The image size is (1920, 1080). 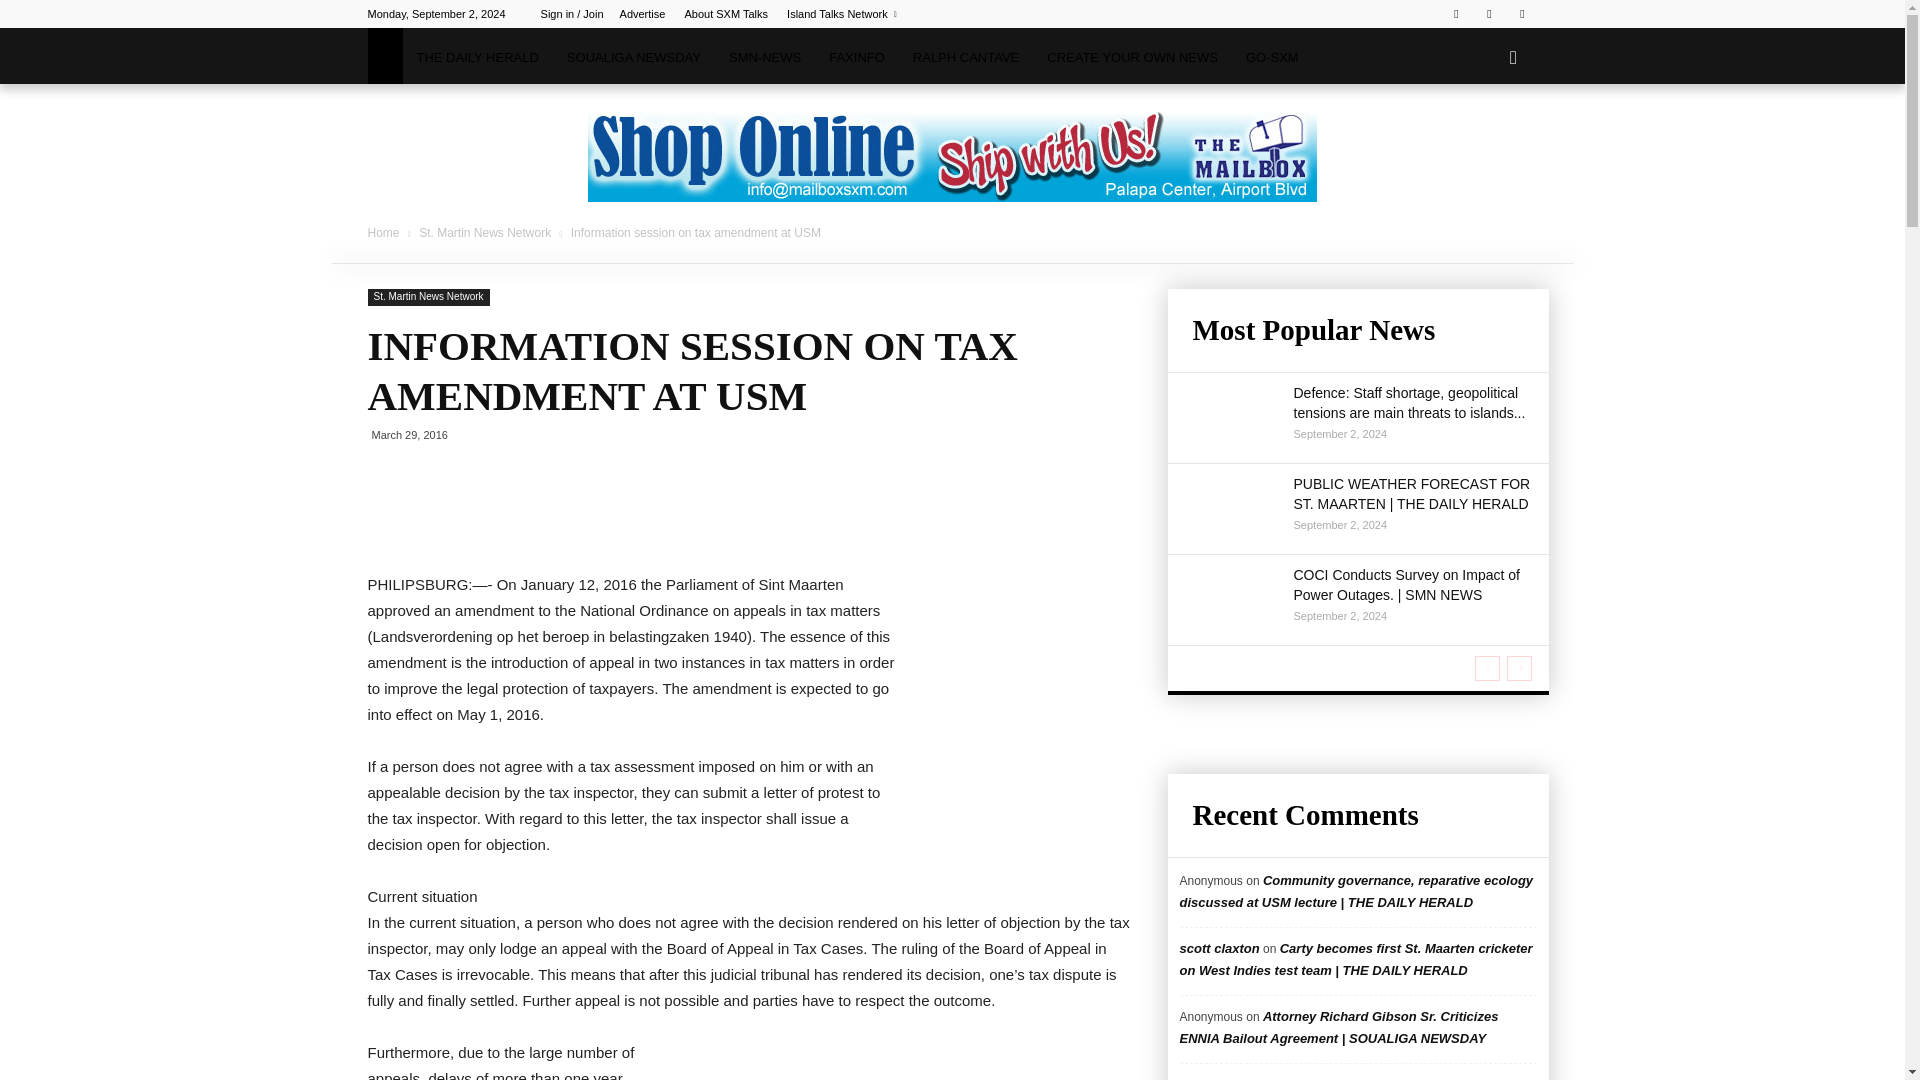 What do you see at coordinates (764, 58) in the screenshot?
I see `SMN-NEWS` at bounding box center [764, 58].